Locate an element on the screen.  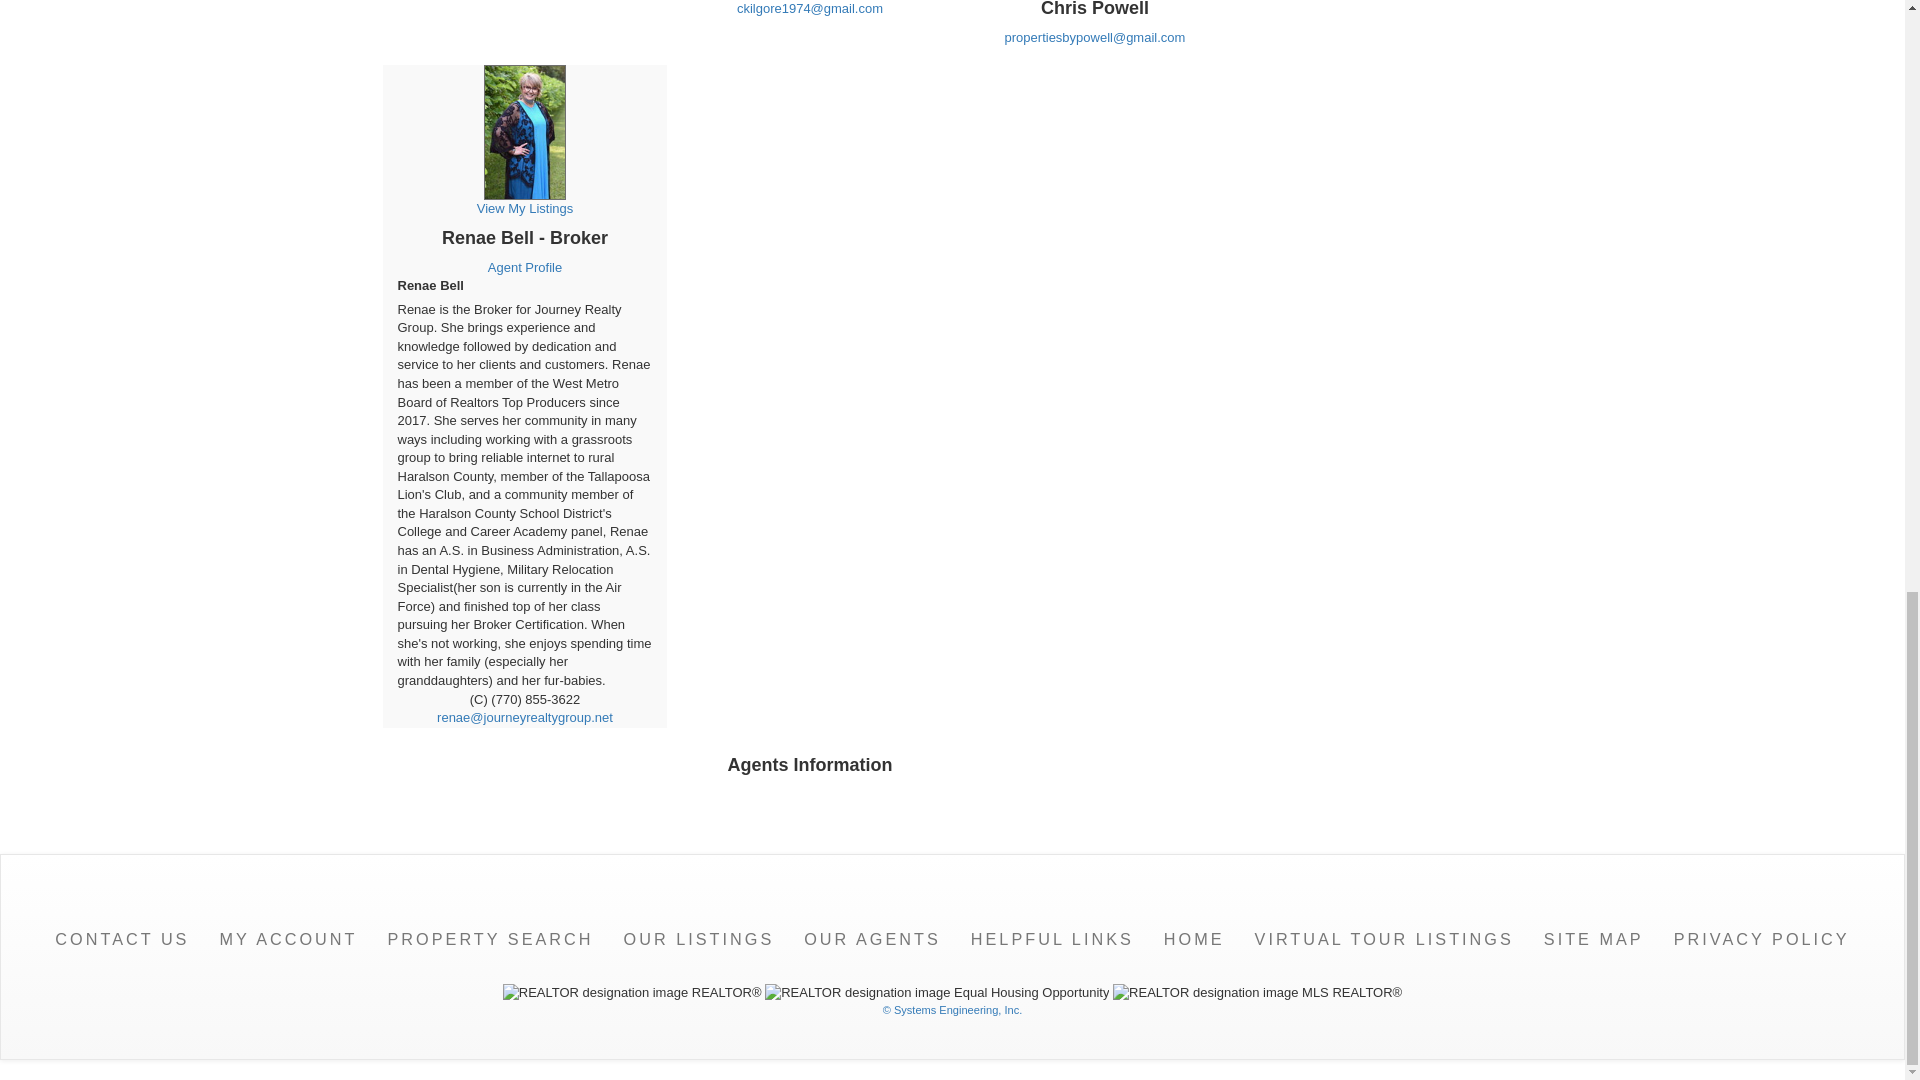
View My Listings is located at coordinates (524, 172).